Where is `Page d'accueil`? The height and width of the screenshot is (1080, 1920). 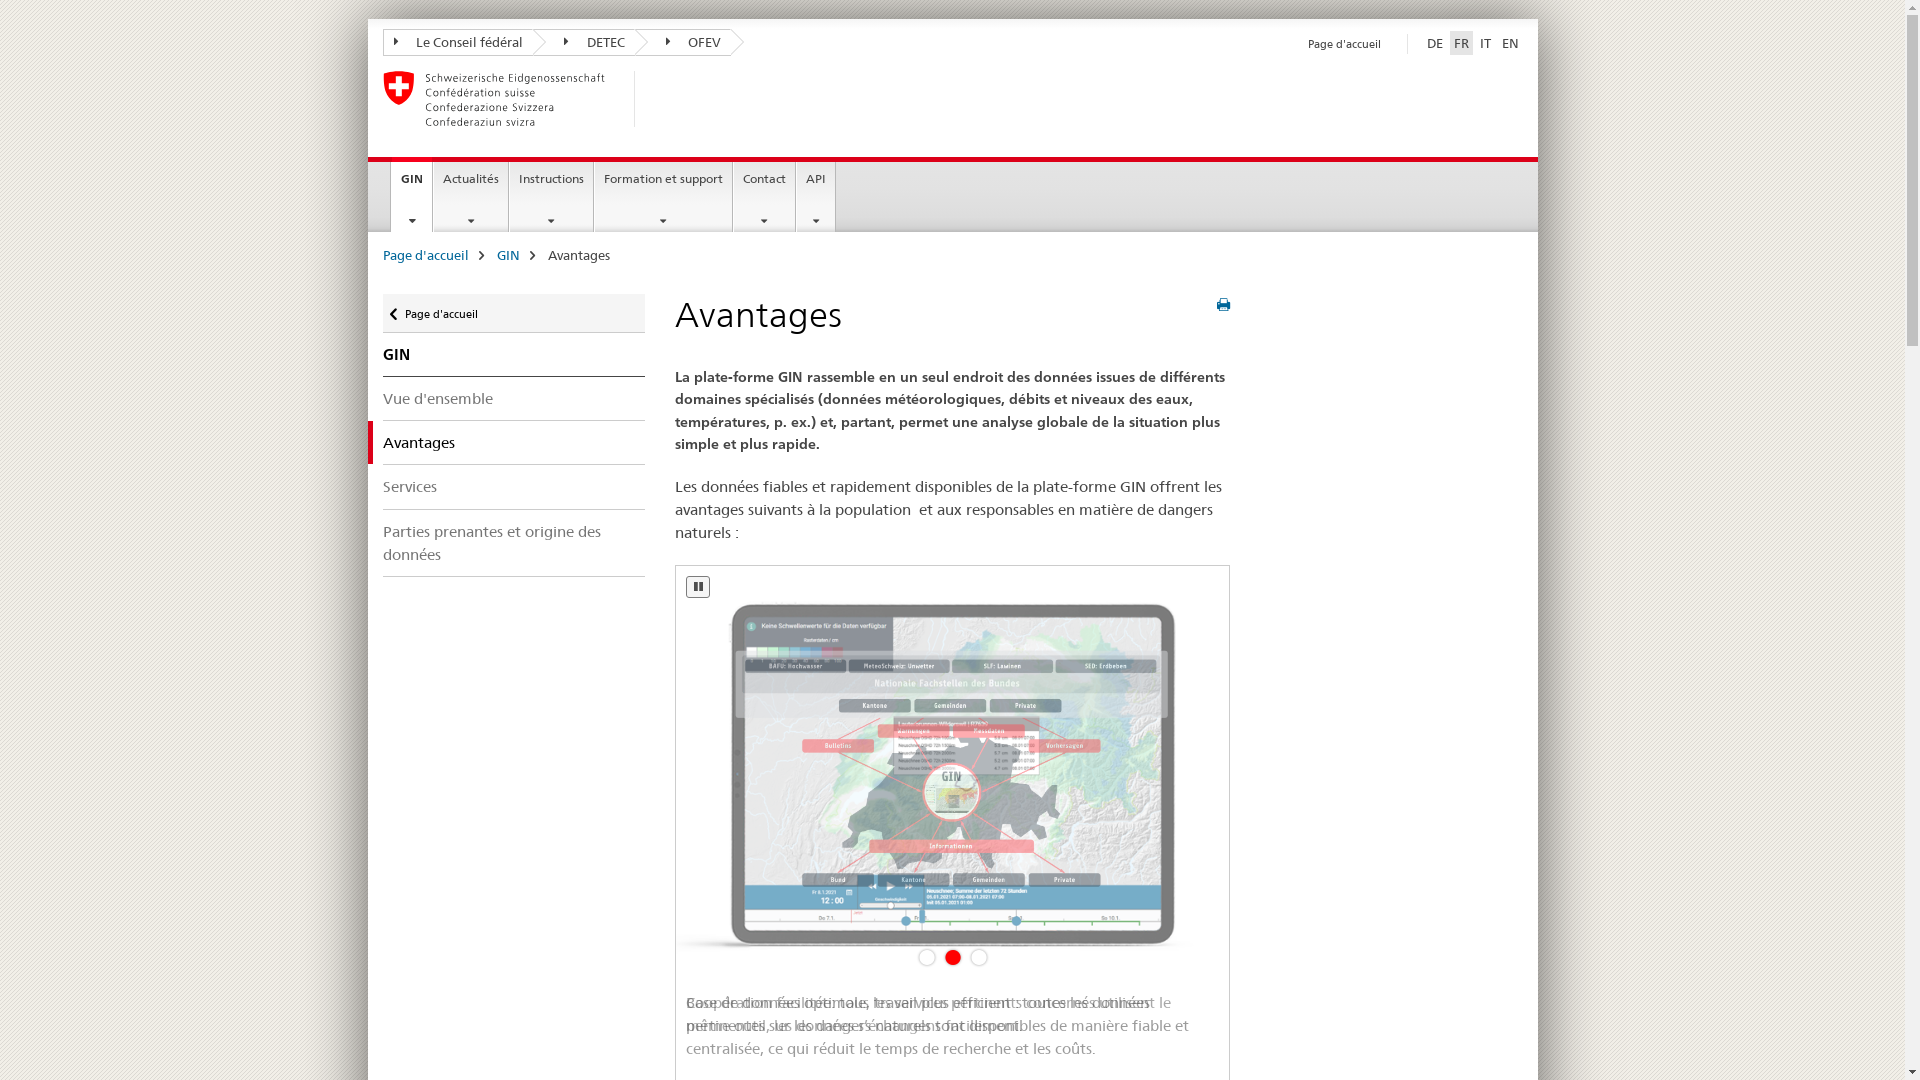 Page d'accueil is located at coordinates (667, 99).